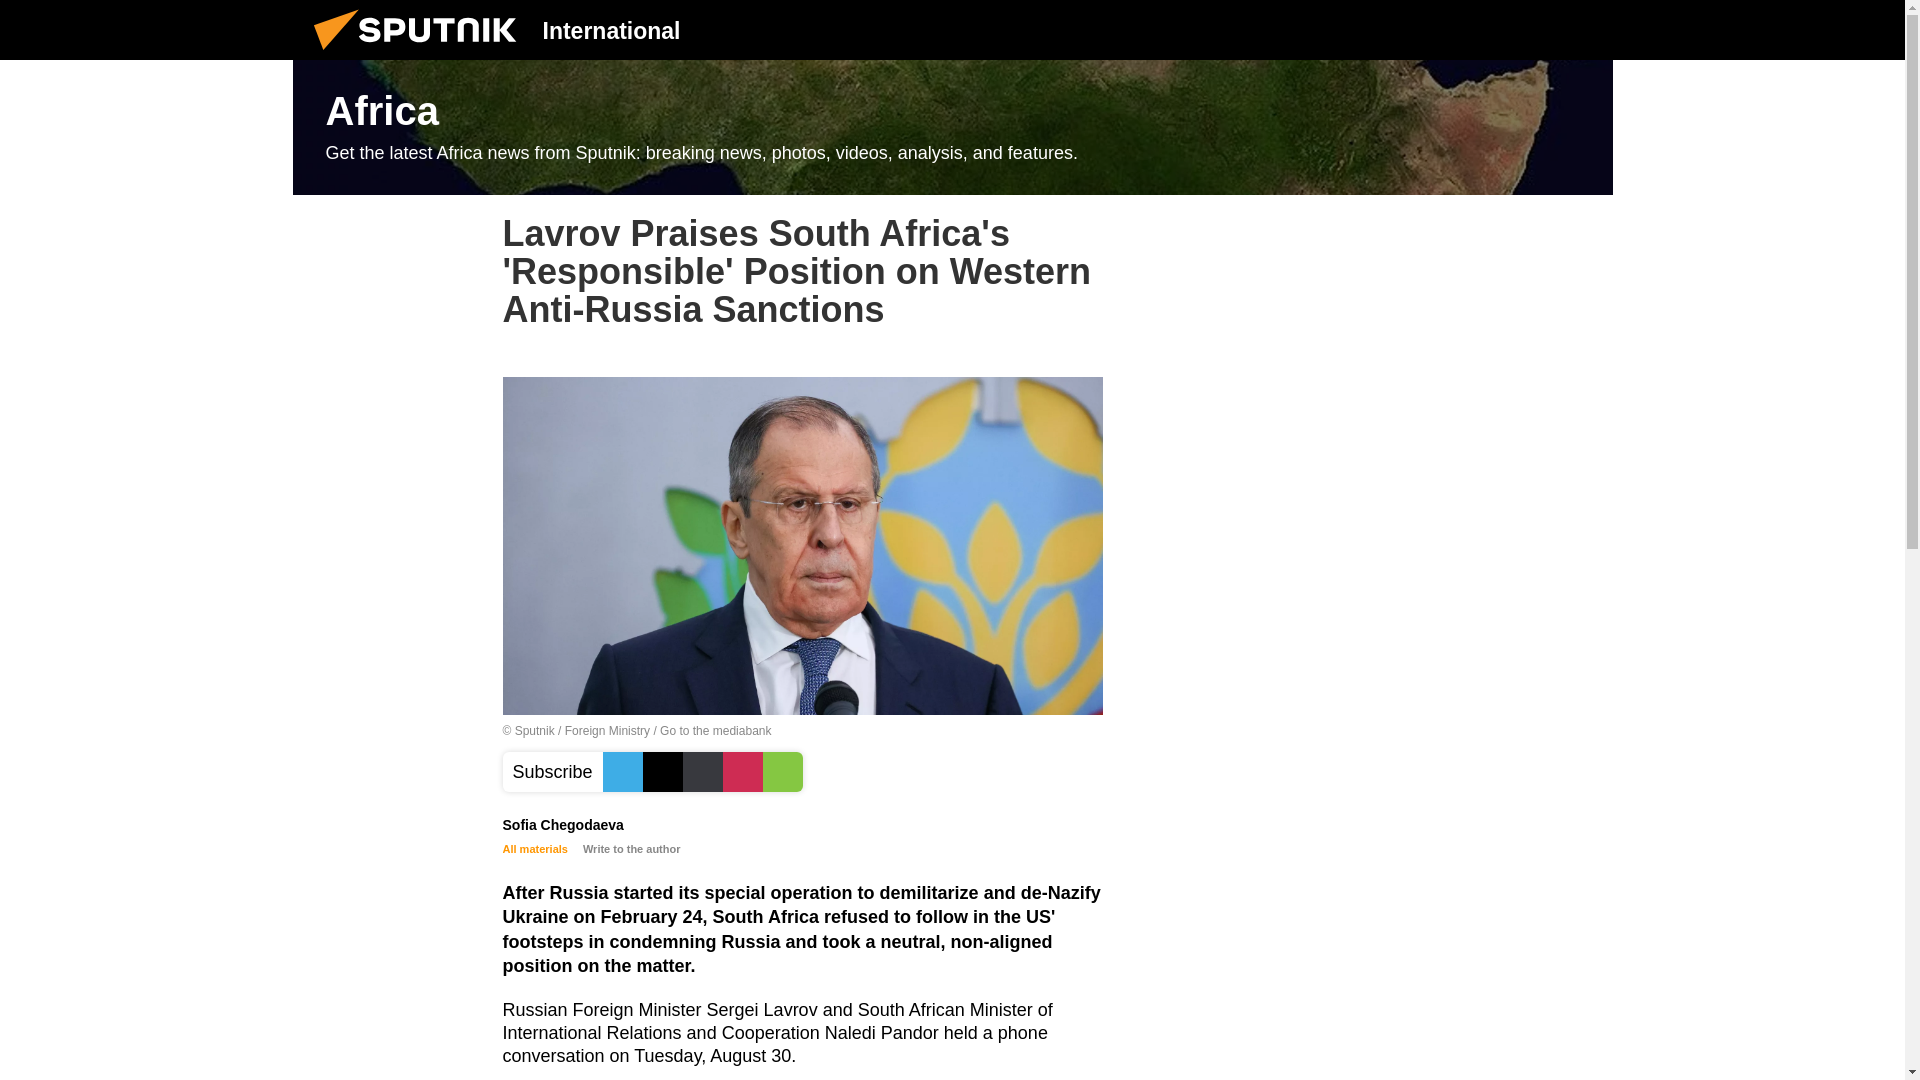 The width and height of the screenshot is (1920, 1080). What do you see at coordinates (952, 128) in the screenshot?
I see `Africa` at bounding box center [952, 128].